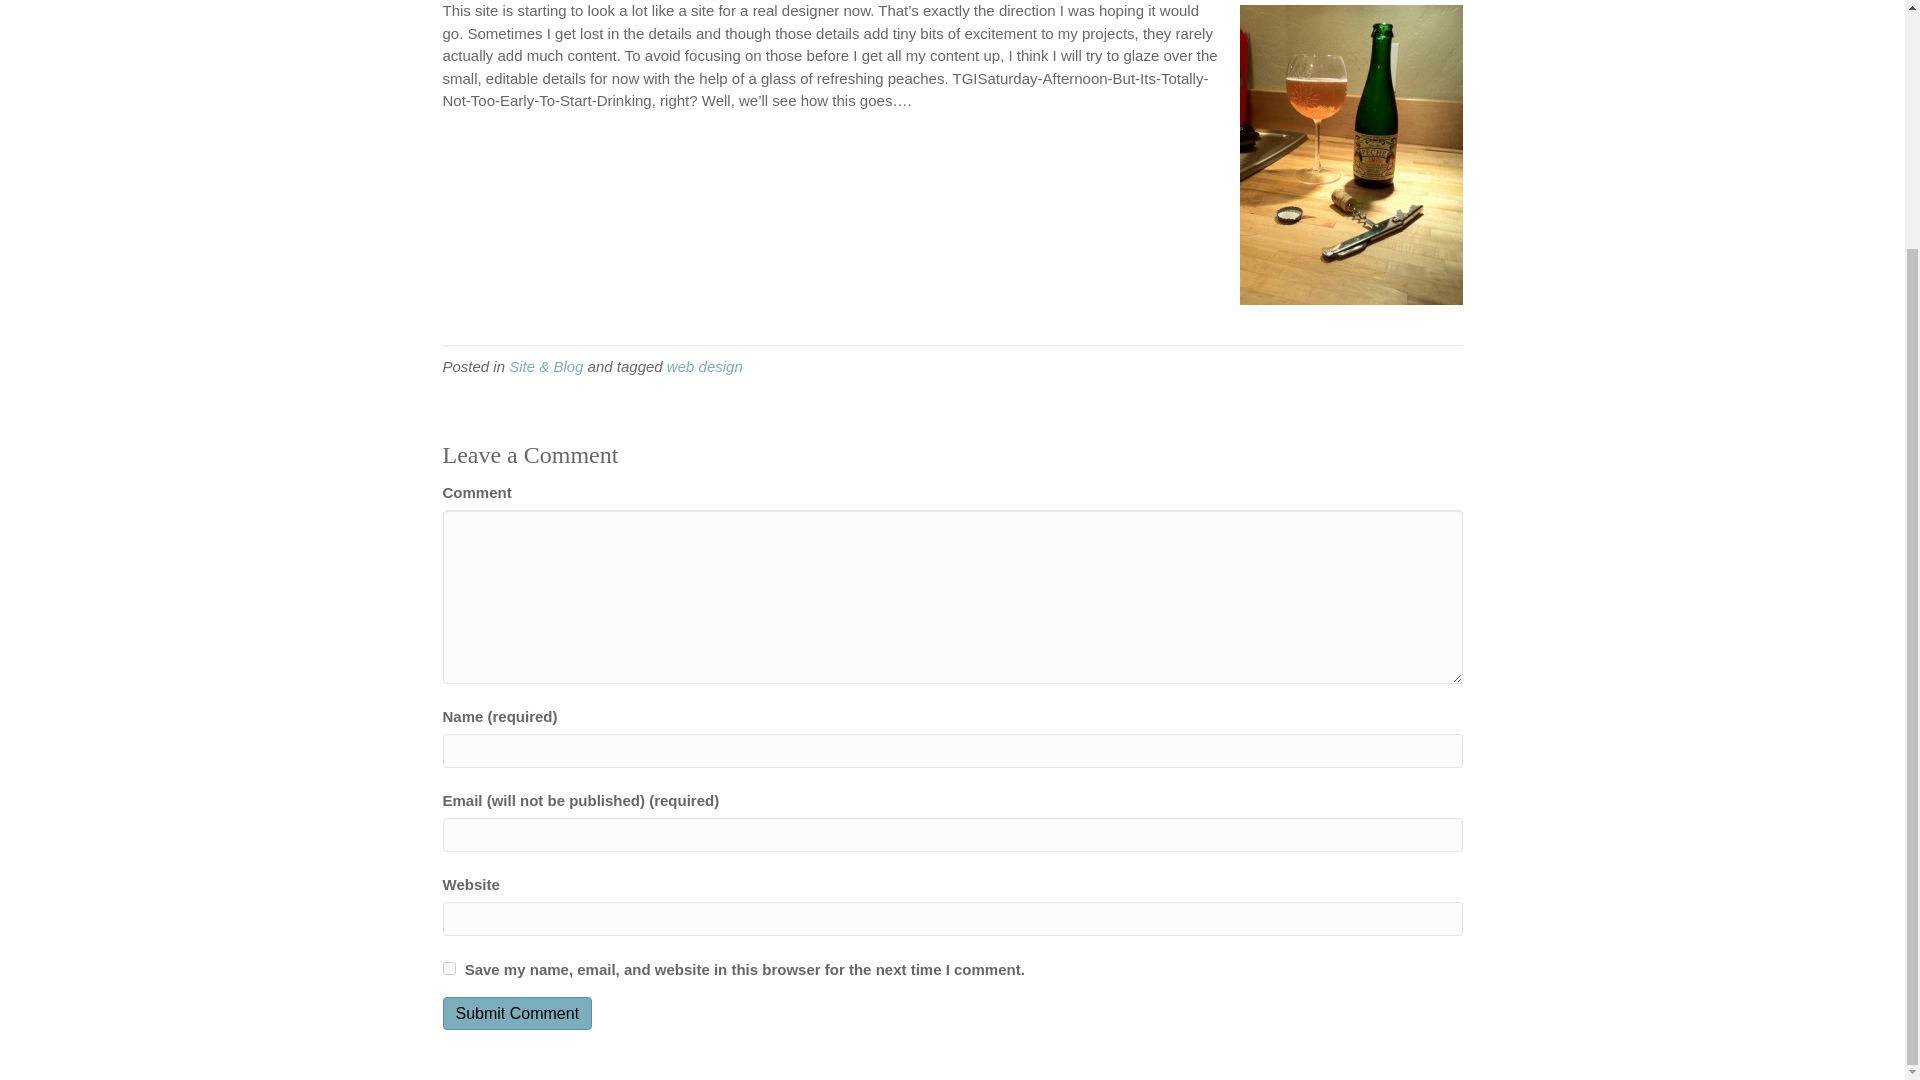  I want to click on yes, so click(448, 968).